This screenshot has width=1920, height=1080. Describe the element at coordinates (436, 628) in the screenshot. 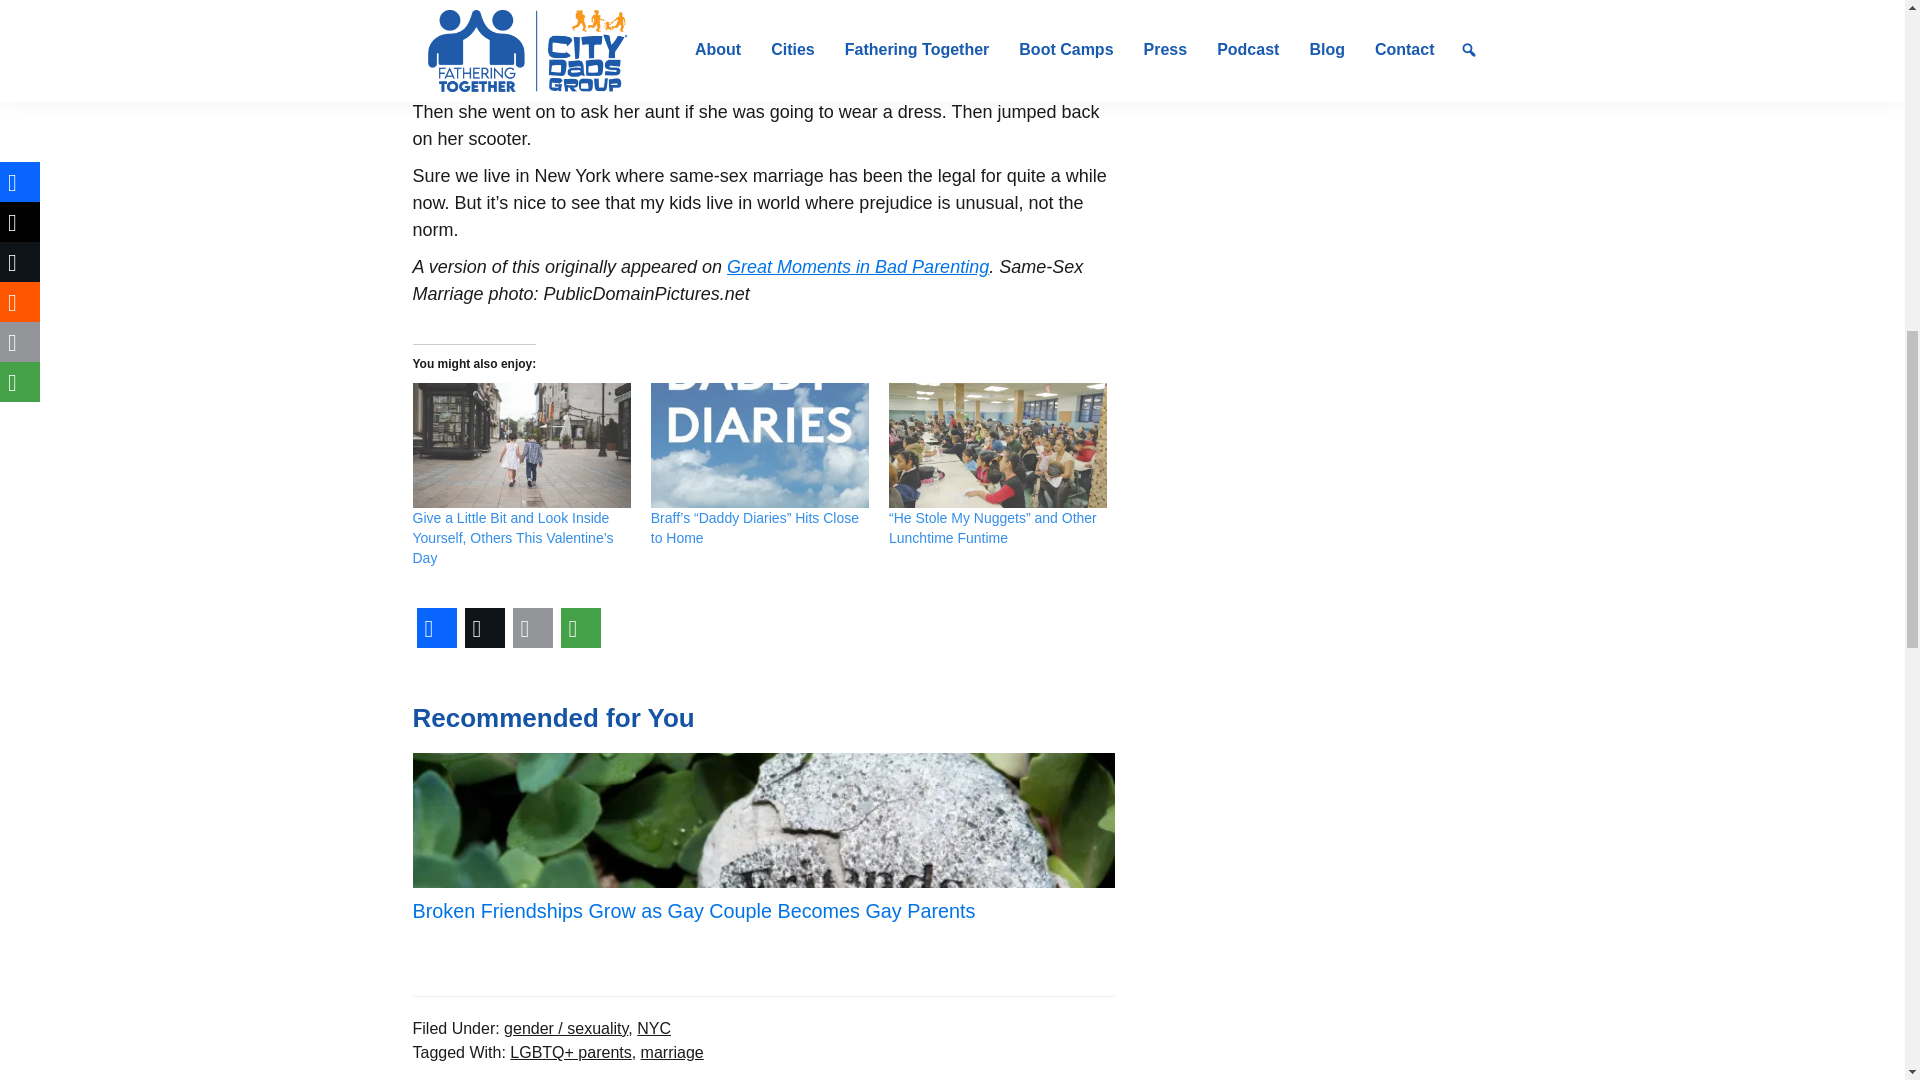

I see `Facebook` at that location.